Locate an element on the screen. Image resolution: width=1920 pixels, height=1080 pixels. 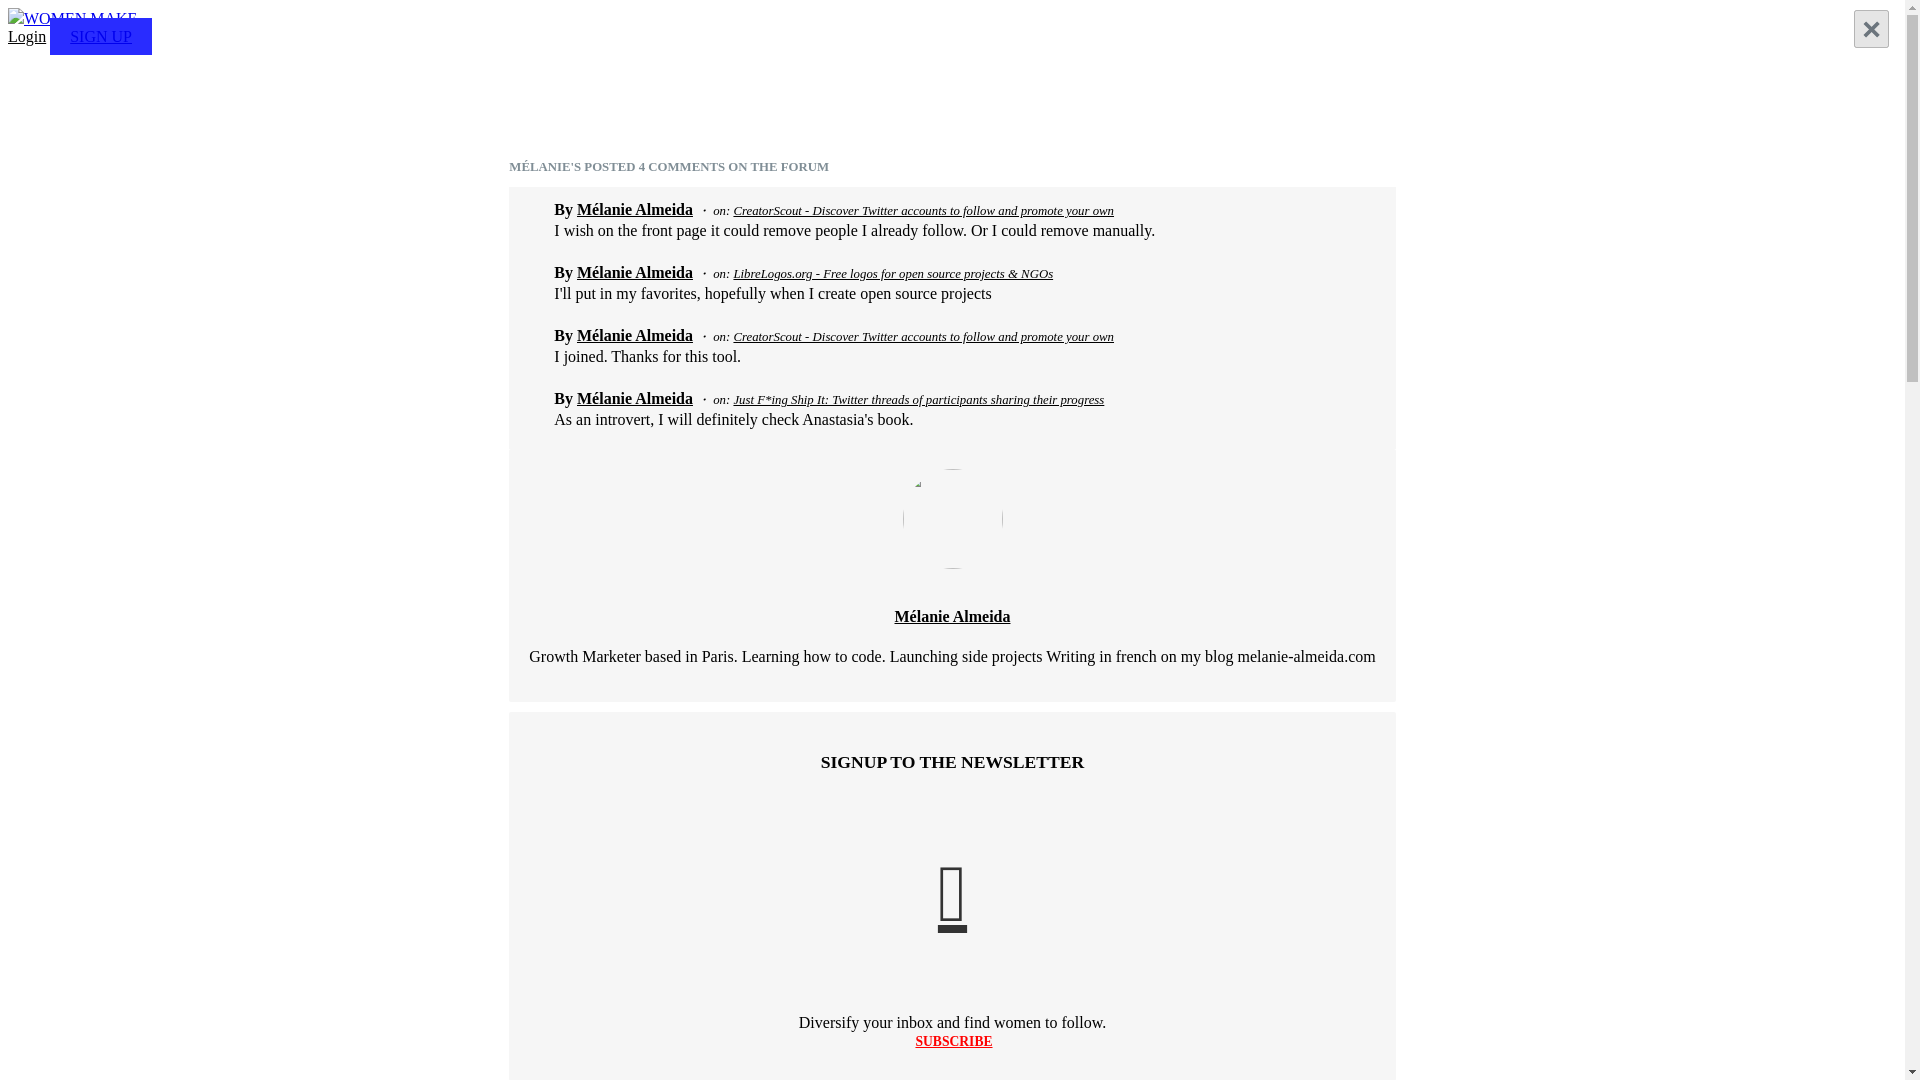
SUBSCRIBE is located at coordinates (954, 1040).